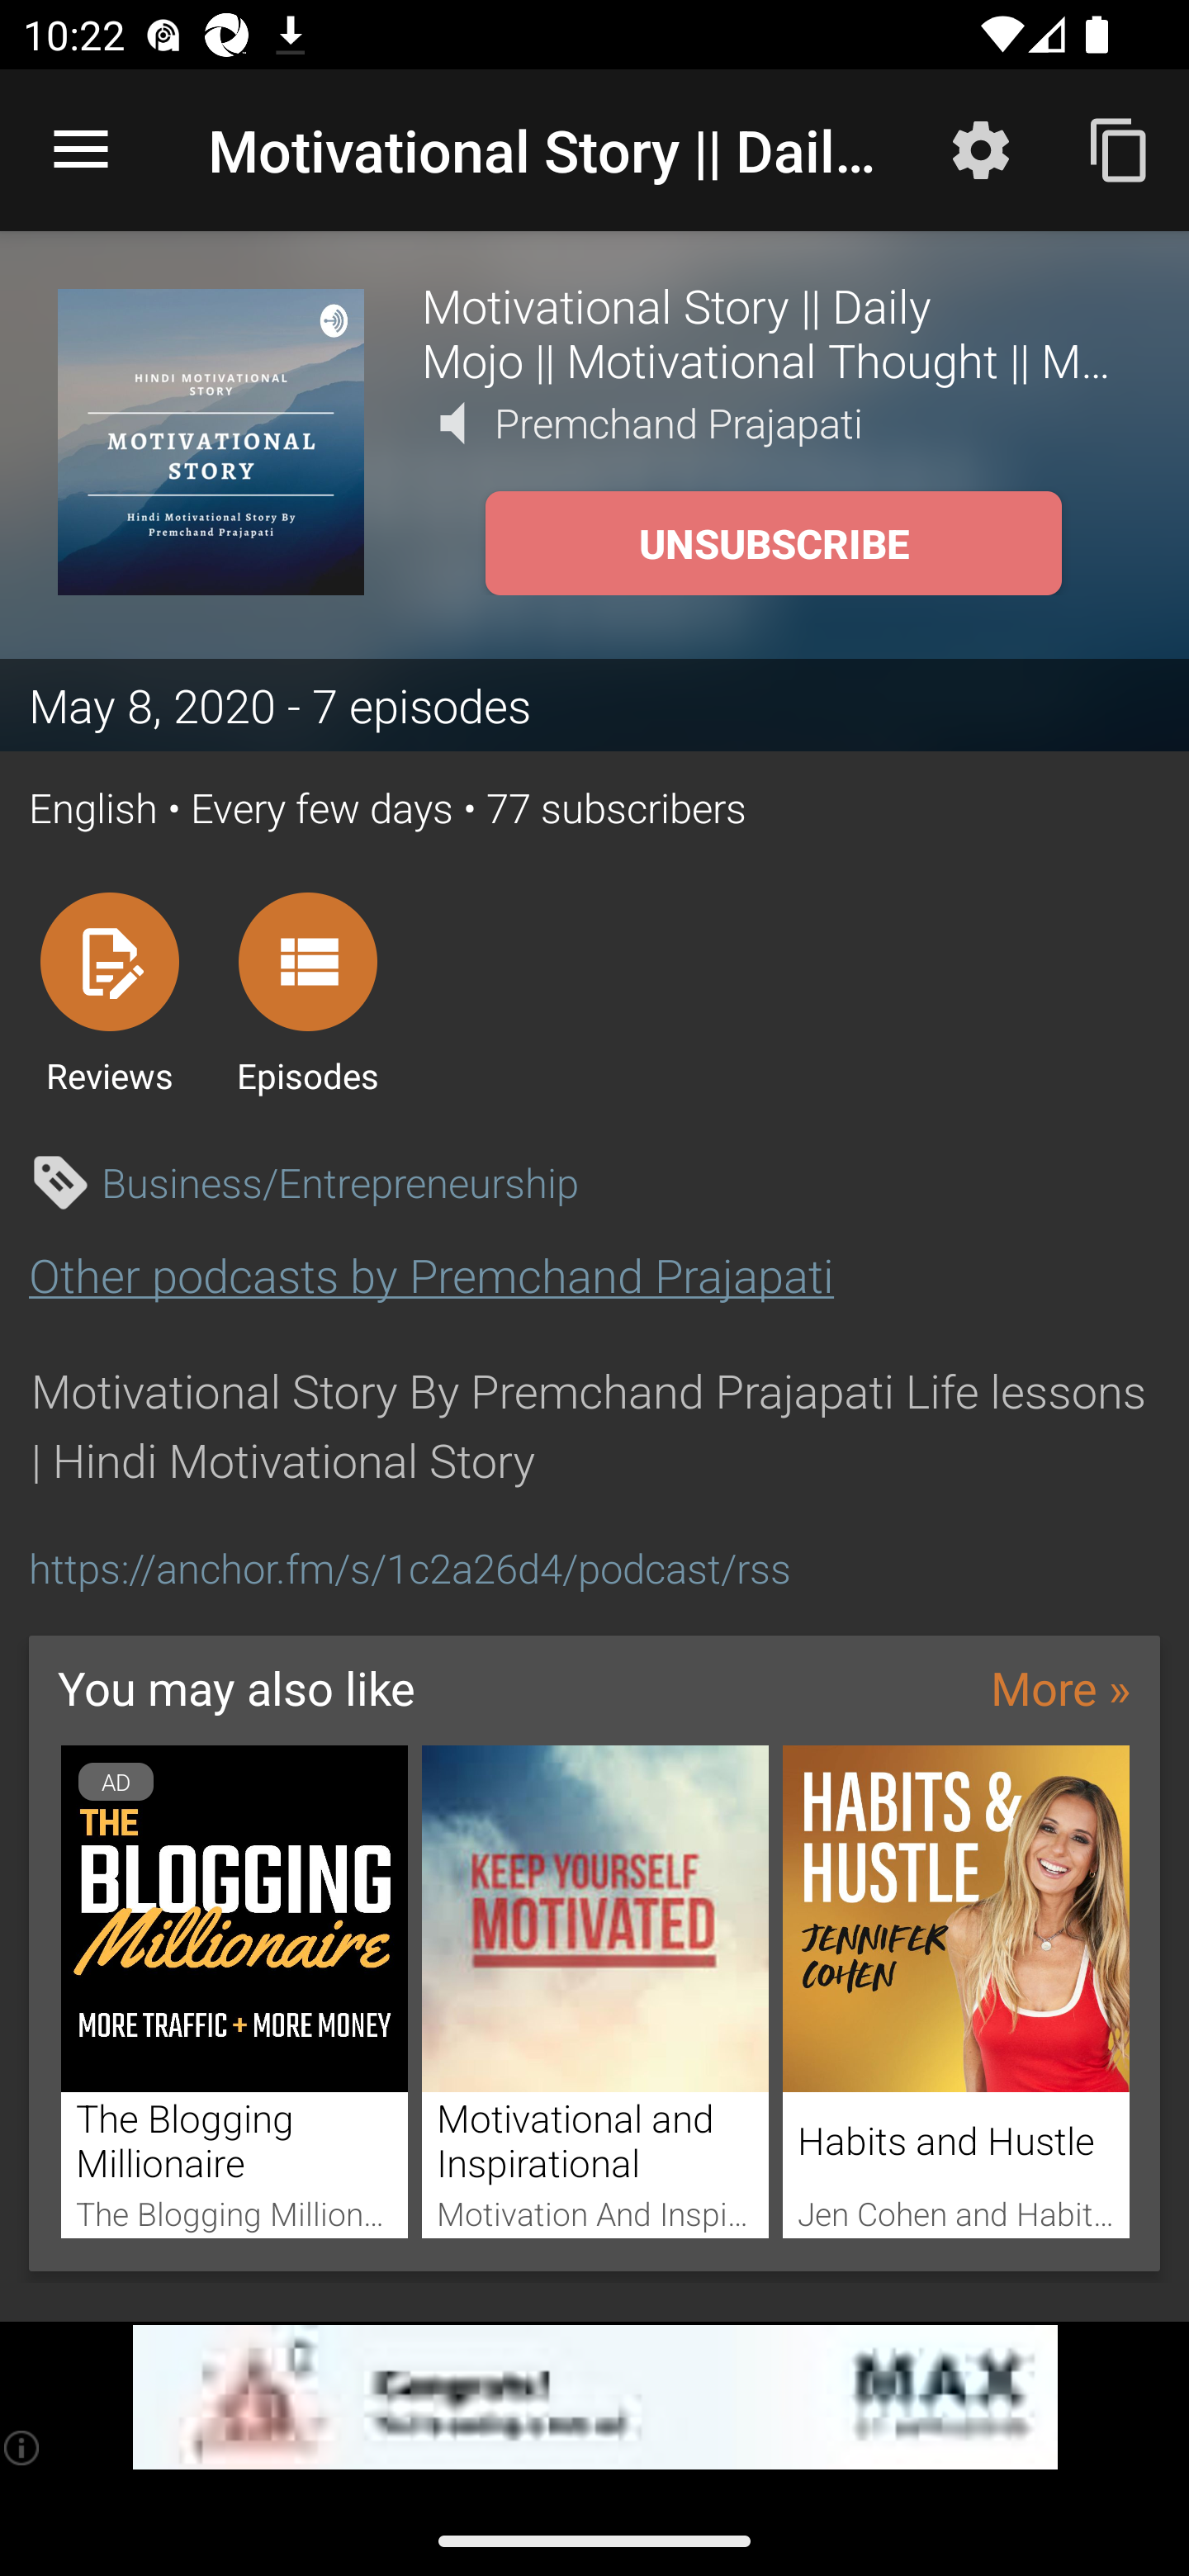  I want to click on Habits and Hustle Jen Cohen and Habit Nest, so click(956, 1992).